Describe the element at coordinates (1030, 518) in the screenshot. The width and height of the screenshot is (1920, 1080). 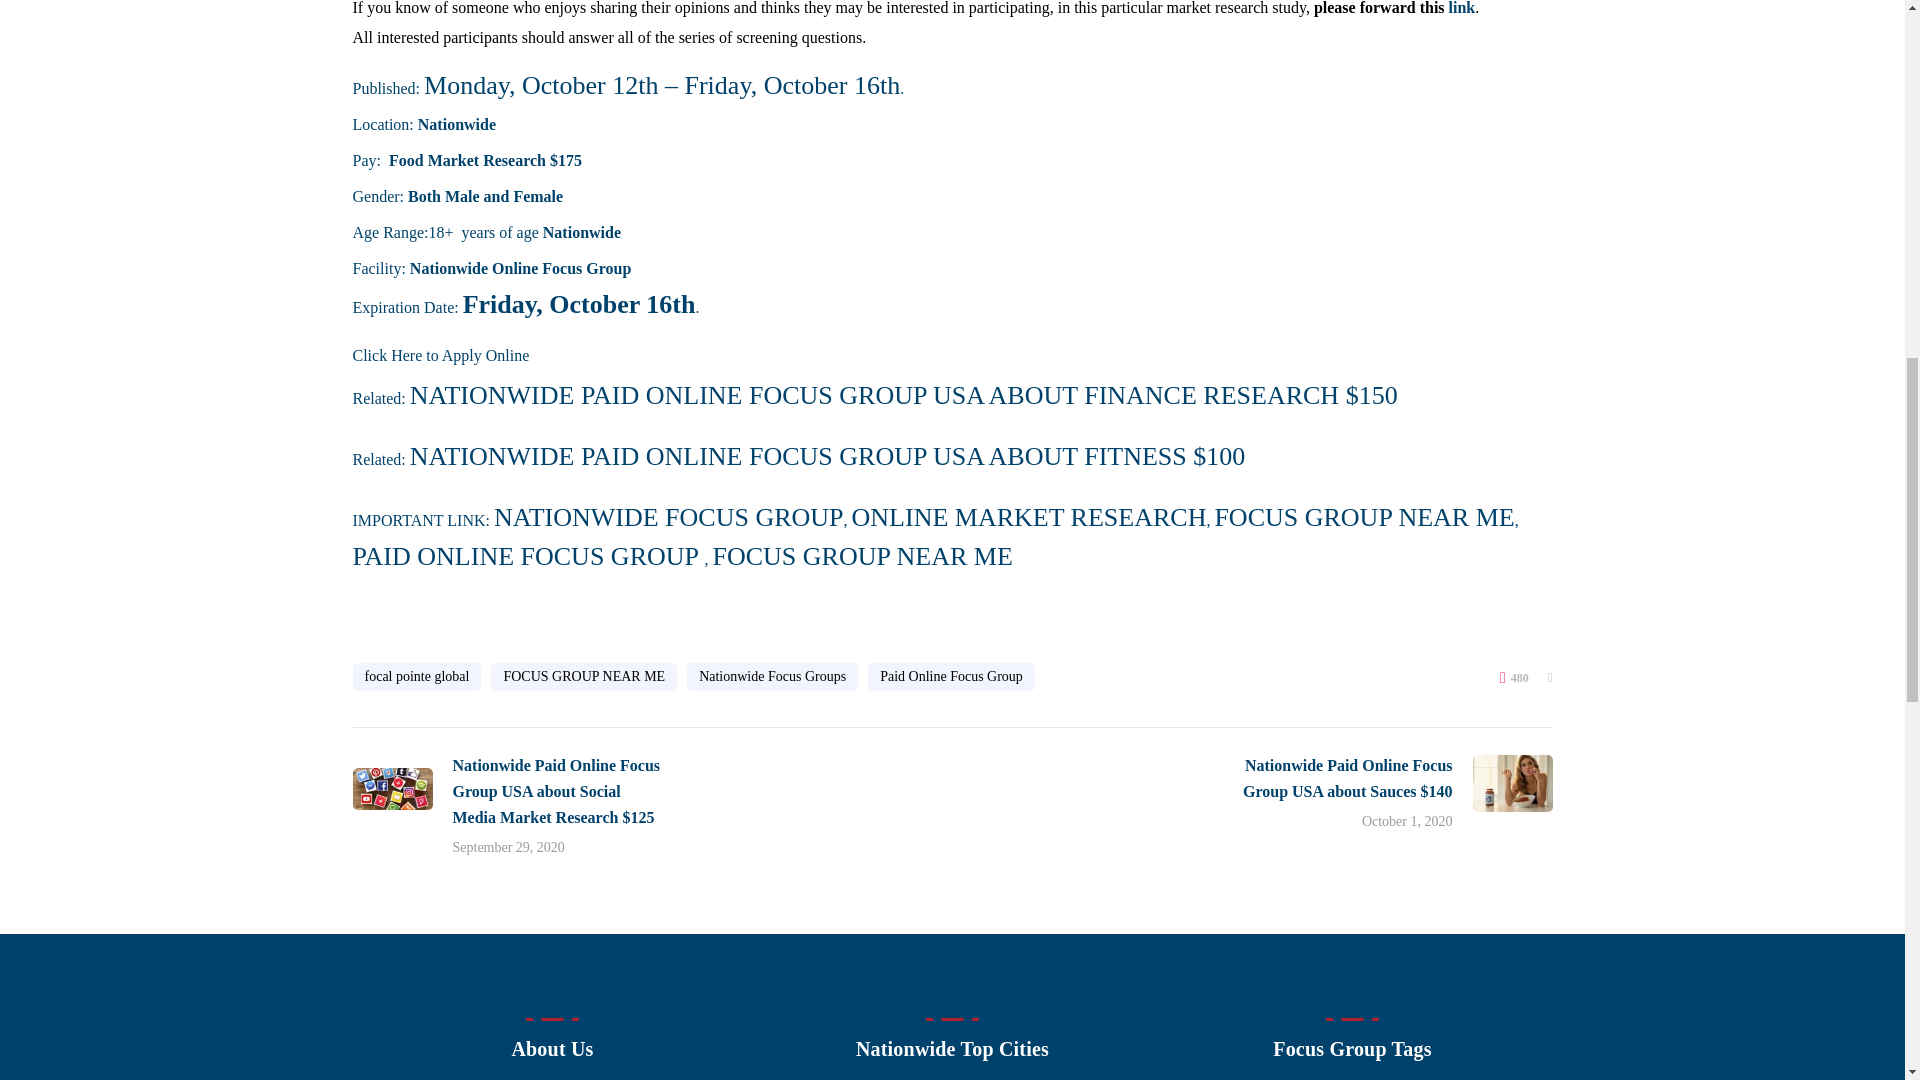
I see `ONLINE MARKET RESEARCH` at that location.